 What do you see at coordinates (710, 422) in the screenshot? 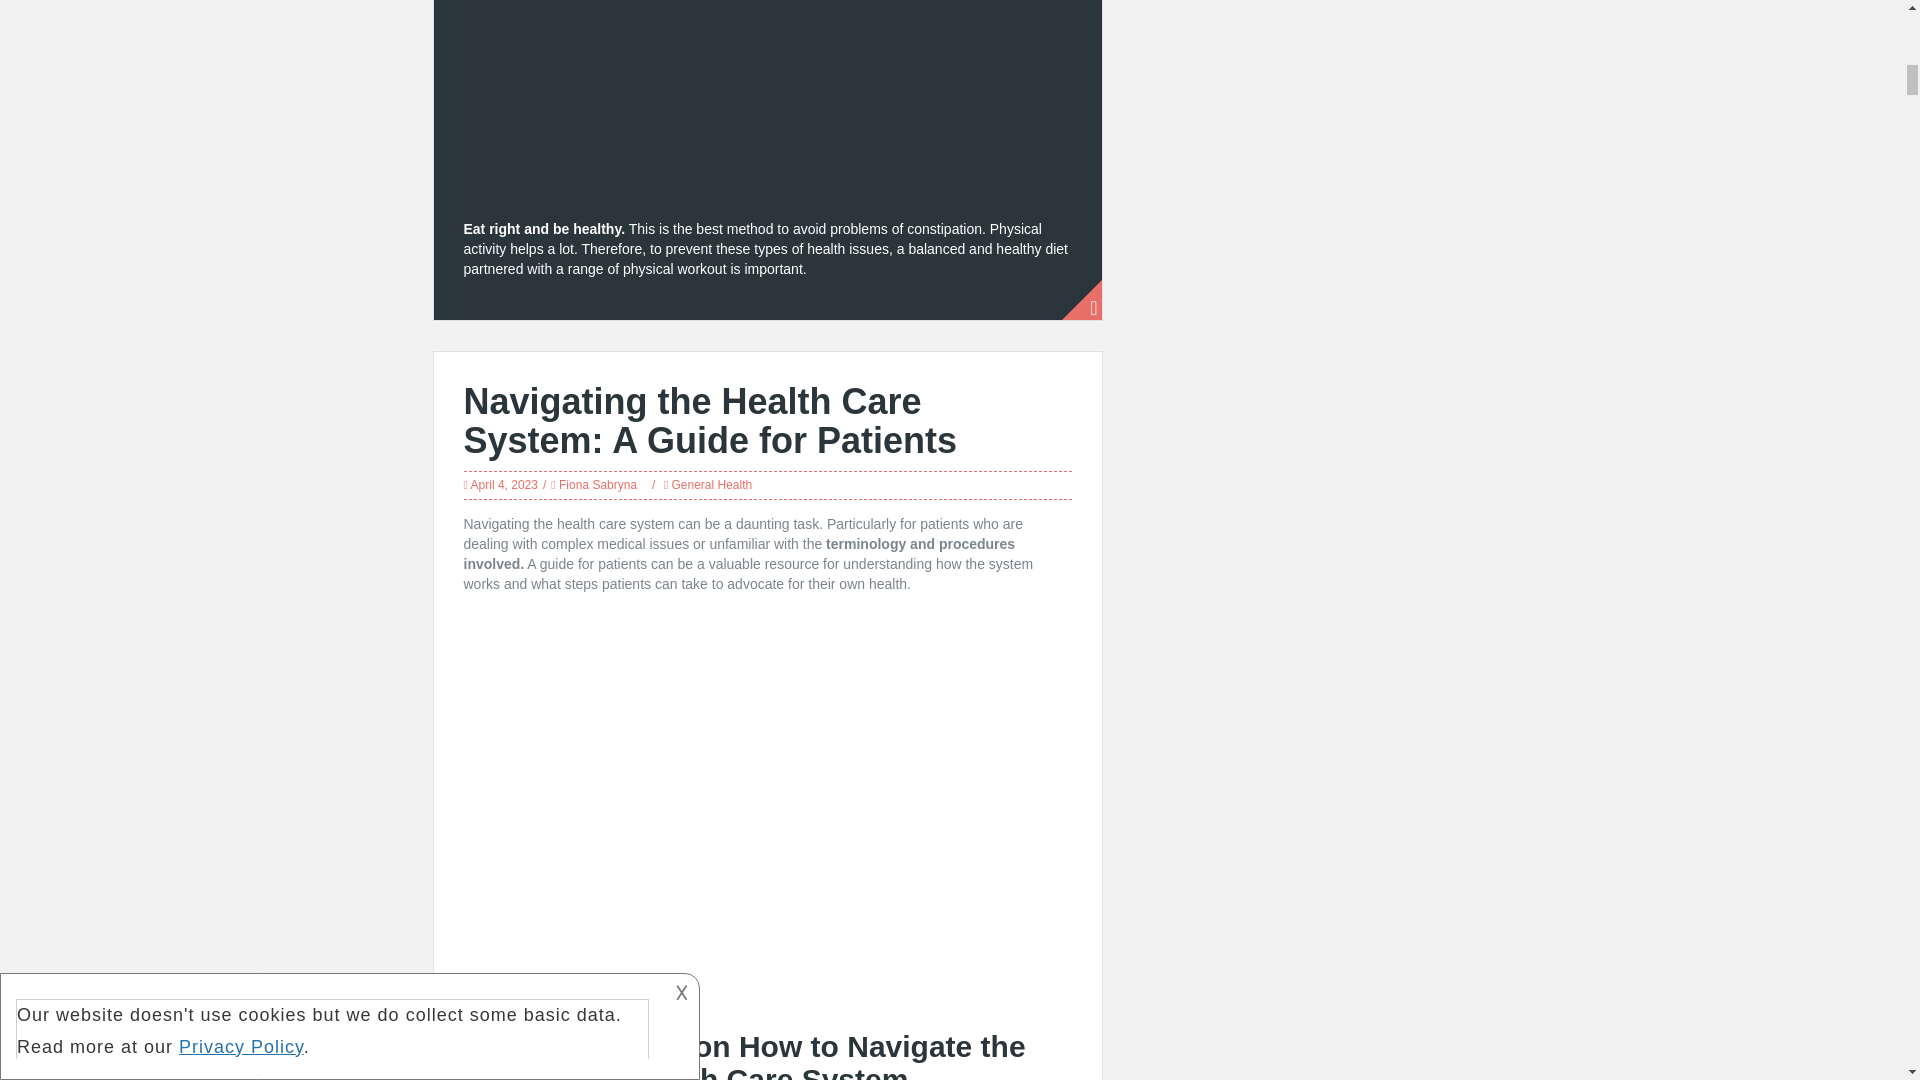
I see `Navigating the Health Care System: A Guide for Patients` at bounding box center [710, 422].